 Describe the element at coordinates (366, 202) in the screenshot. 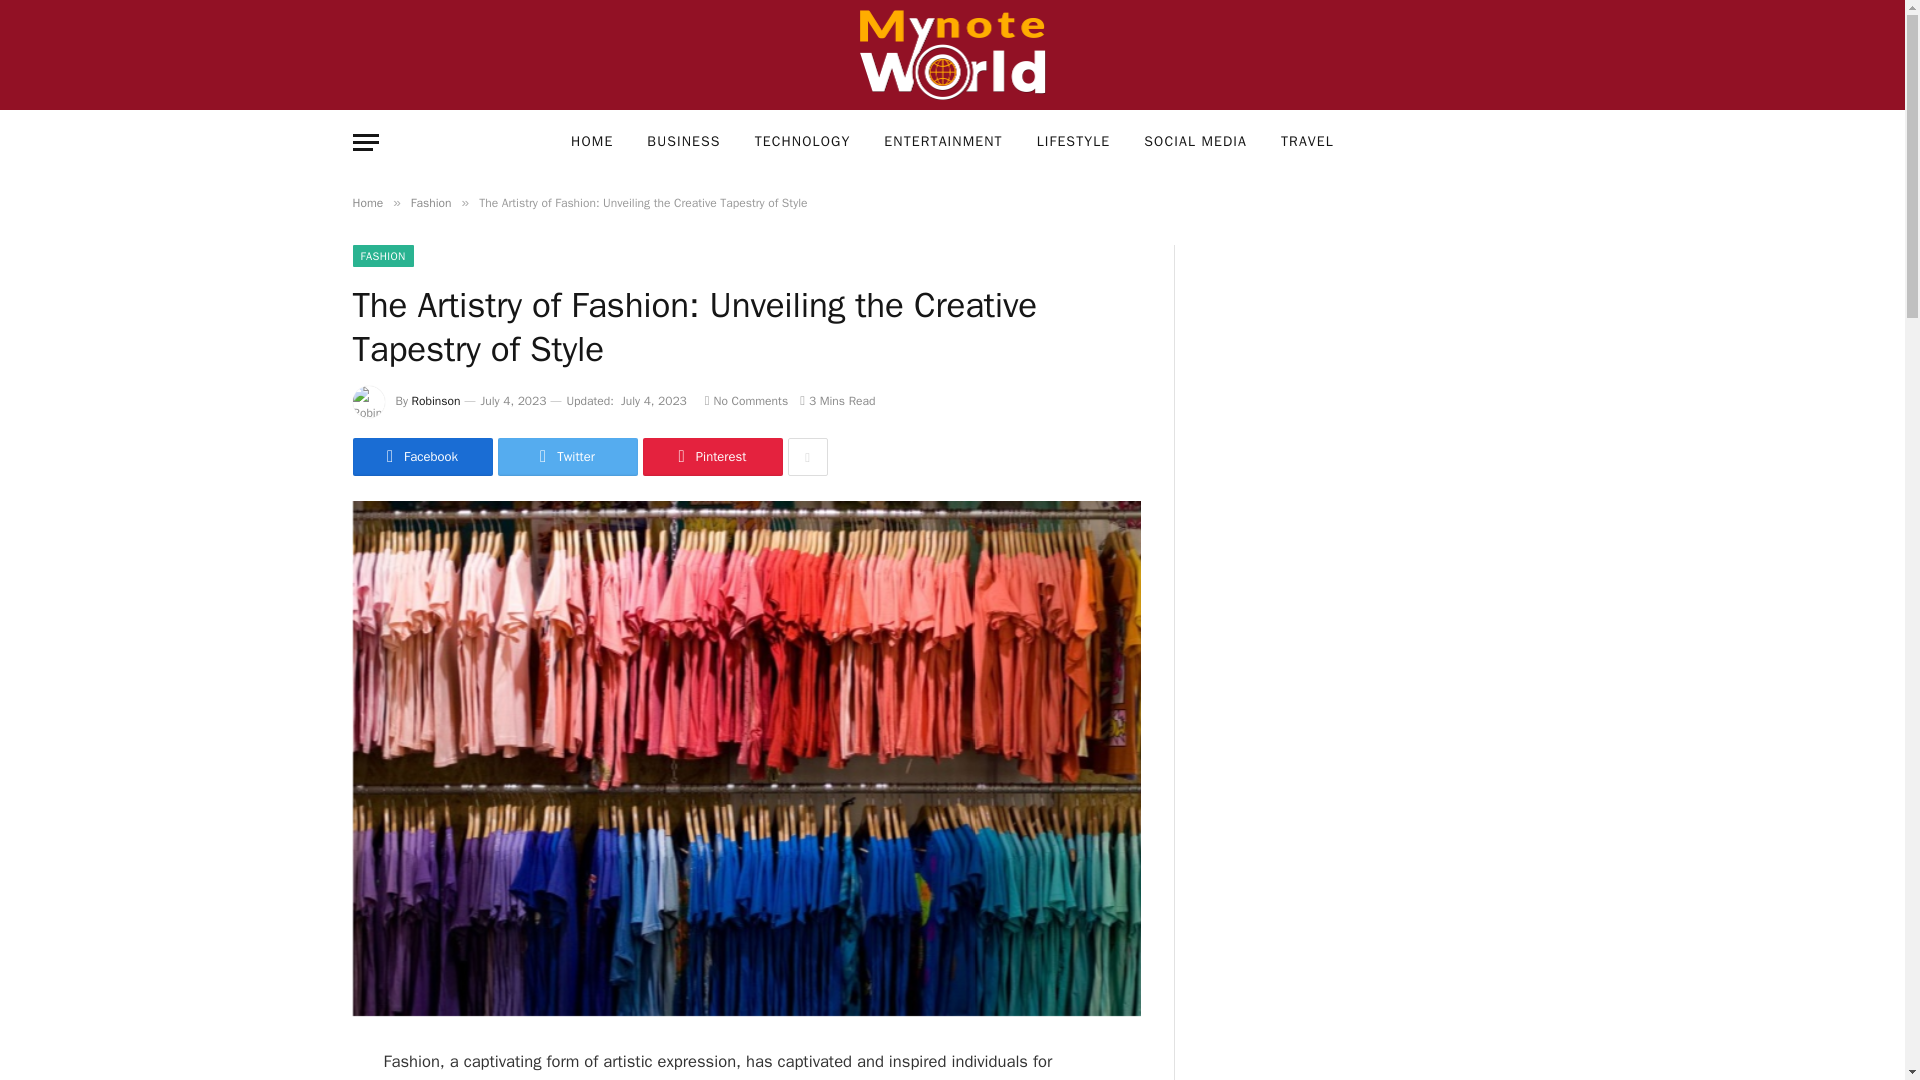

I see `Home` at that location.